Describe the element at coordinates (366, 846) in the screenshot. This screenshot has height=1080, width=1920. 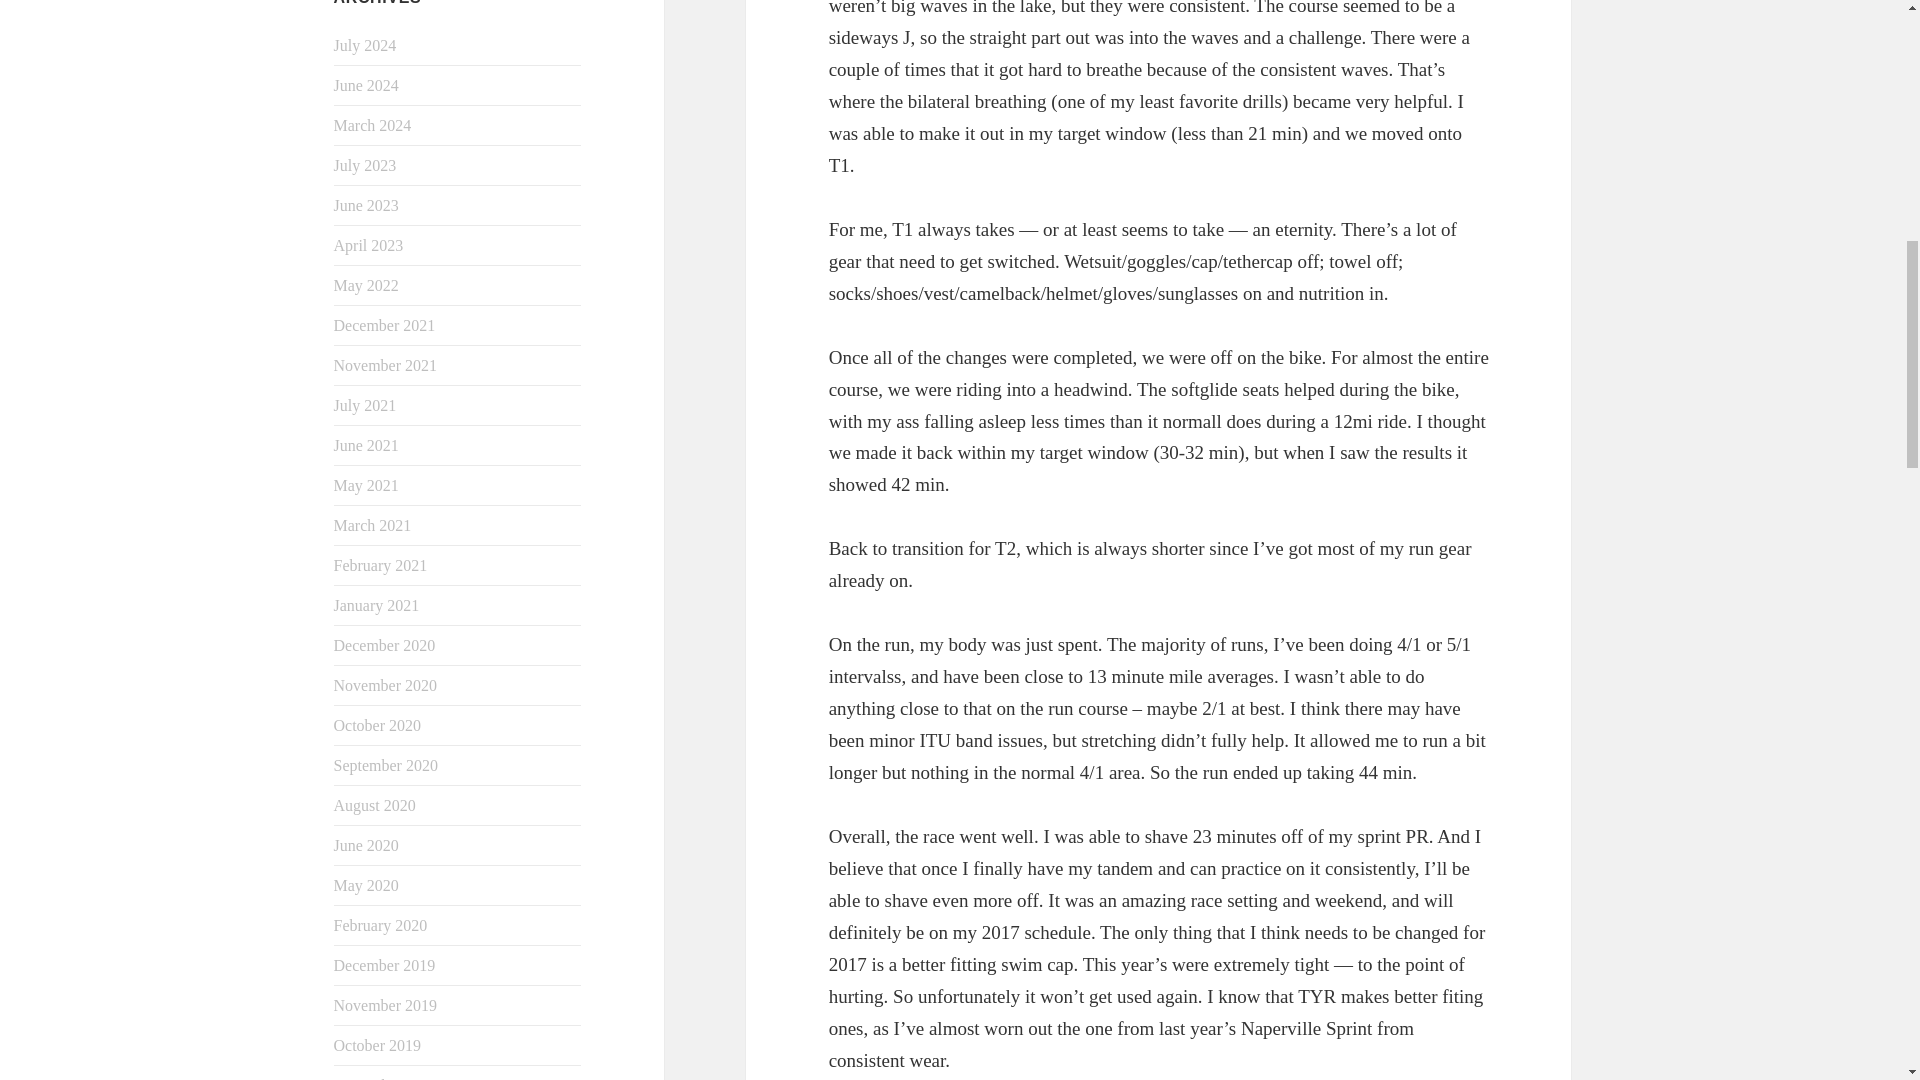
I see `June 2020` at that location.